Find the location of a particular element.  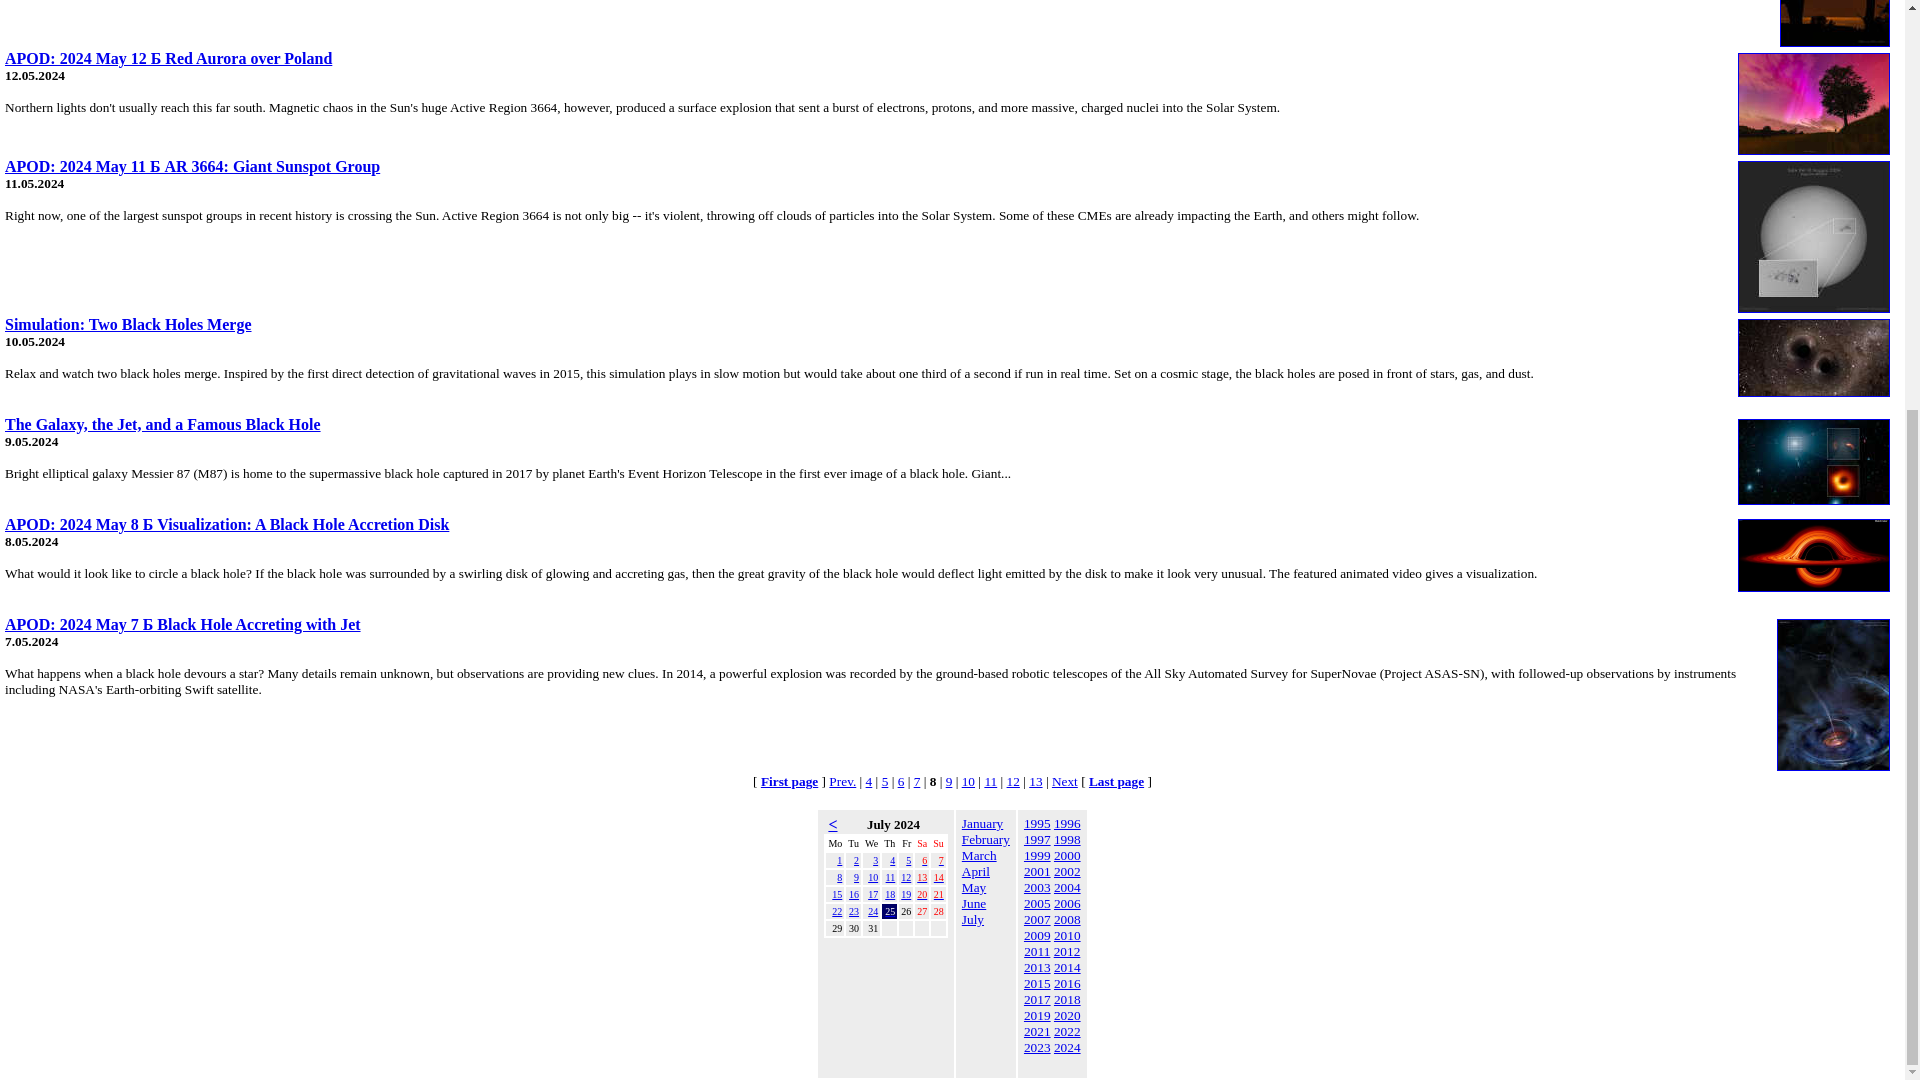

Simulation: Two Black Holes Merge is located at coordinates (128, 324).